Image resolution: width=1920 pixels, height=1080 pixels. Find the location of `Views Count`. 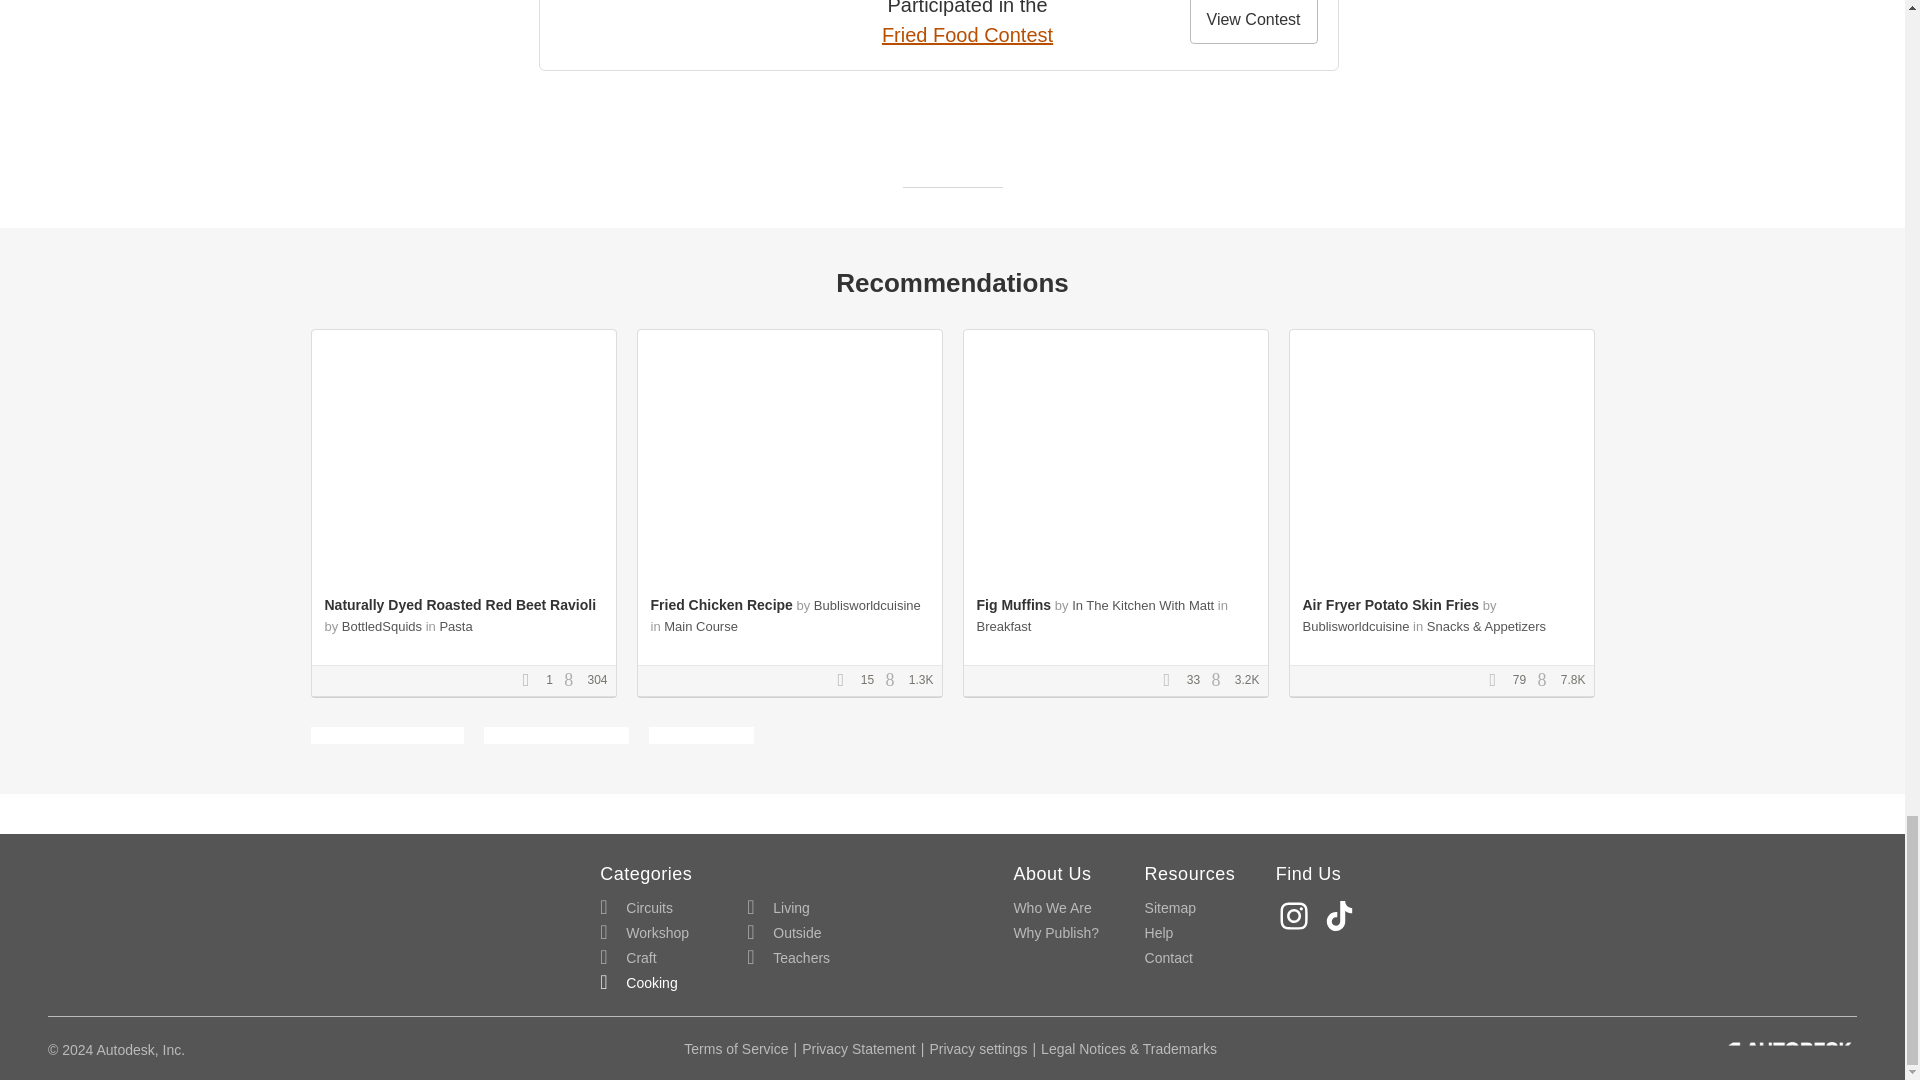

Views Count is located at coordinates (1547, 680).